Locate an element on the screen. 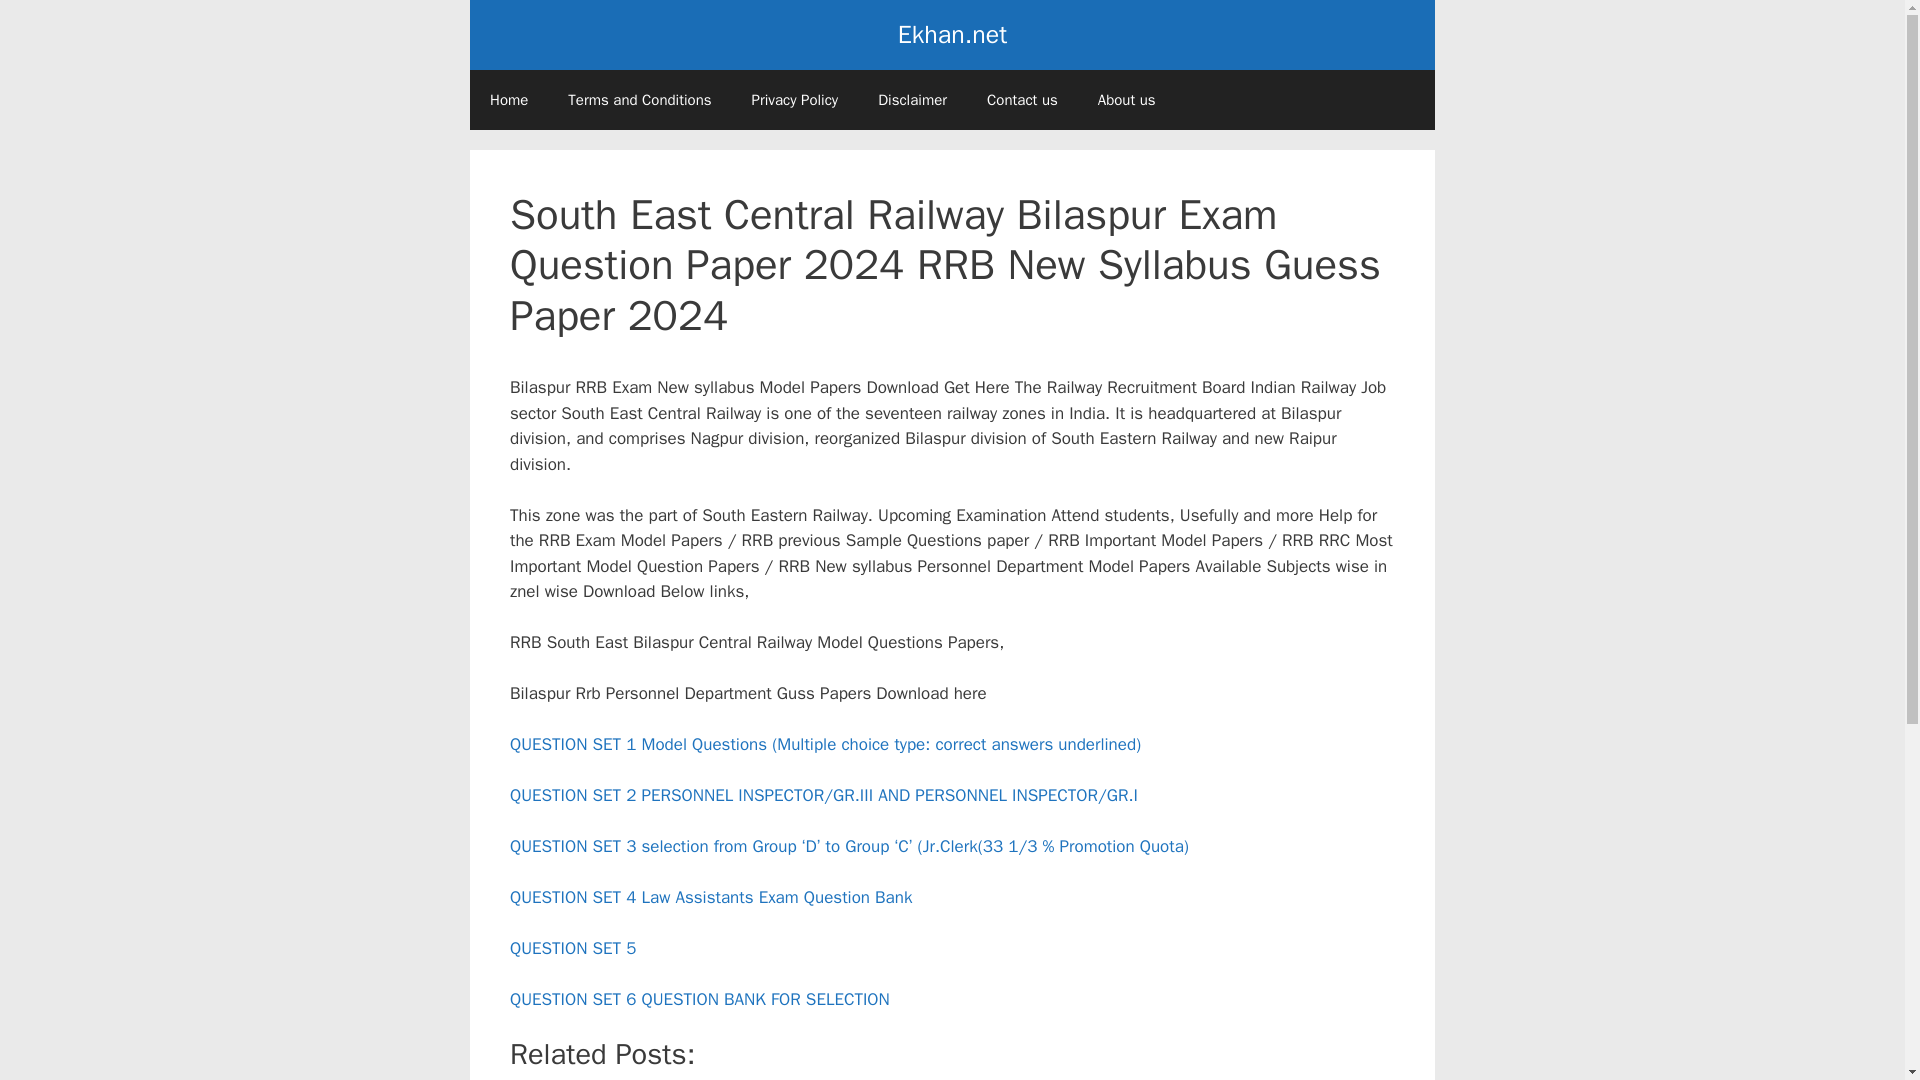  QUESTION SET 4 Law Assistants Exam Question Bank is located at coordinates (711, 897).